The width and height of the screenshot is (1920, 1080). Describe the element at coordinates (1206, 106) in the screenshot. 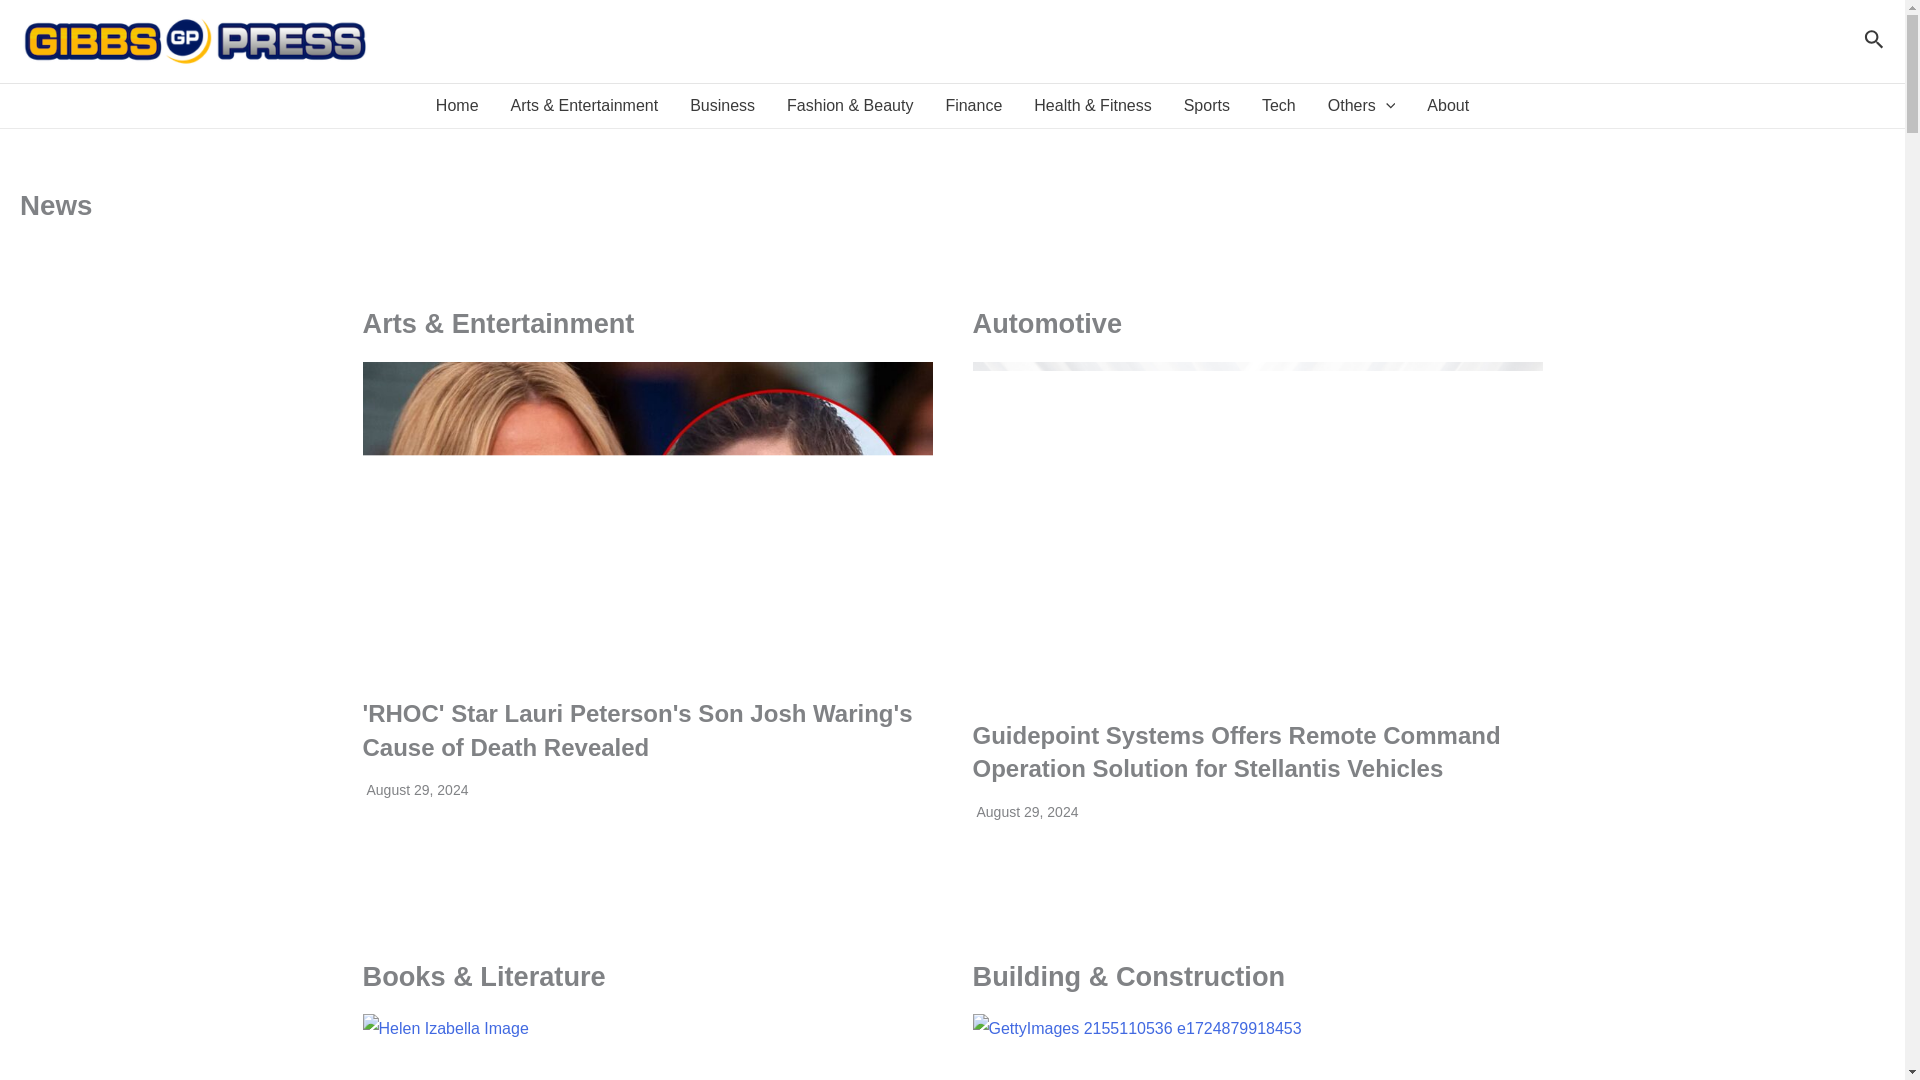

I see `Sports` at that location.